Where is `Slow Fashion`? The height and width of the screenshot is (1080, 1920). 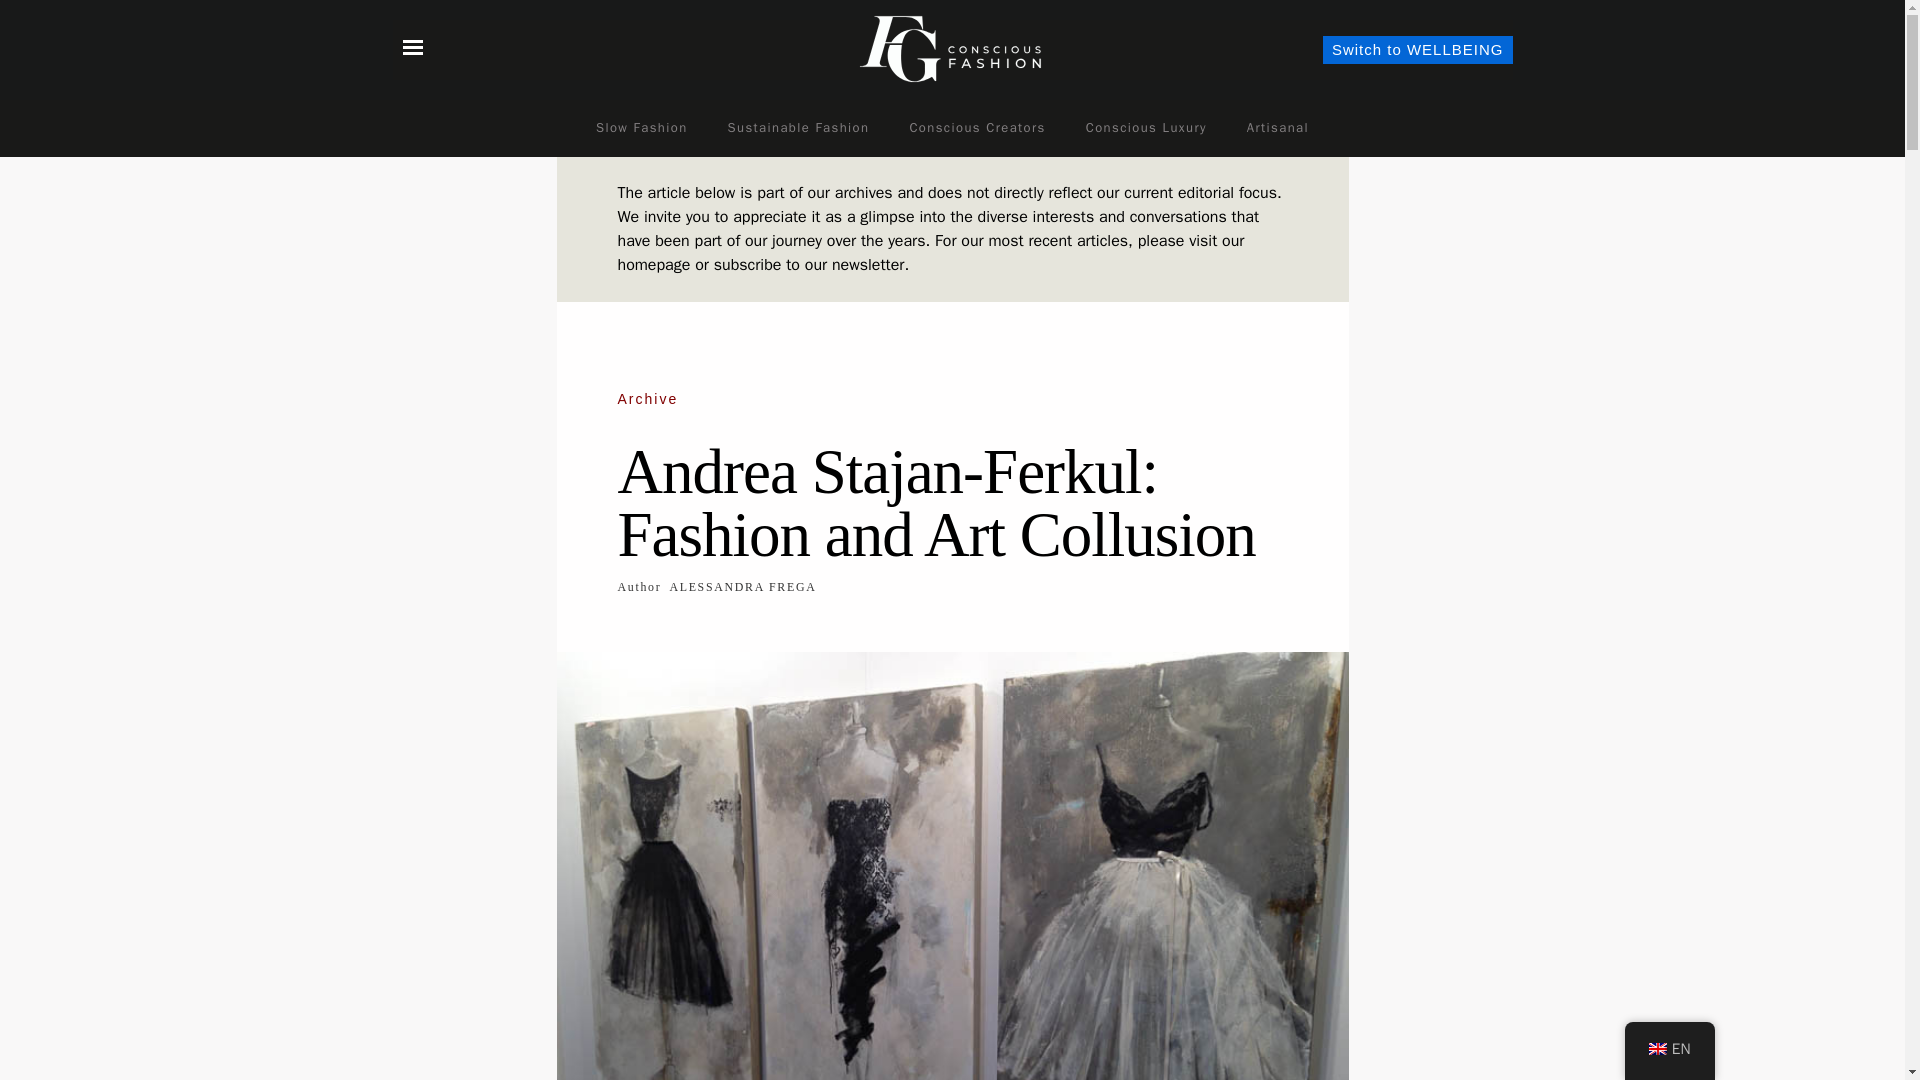 Slow Fashion is located at coordinates (642, 128).